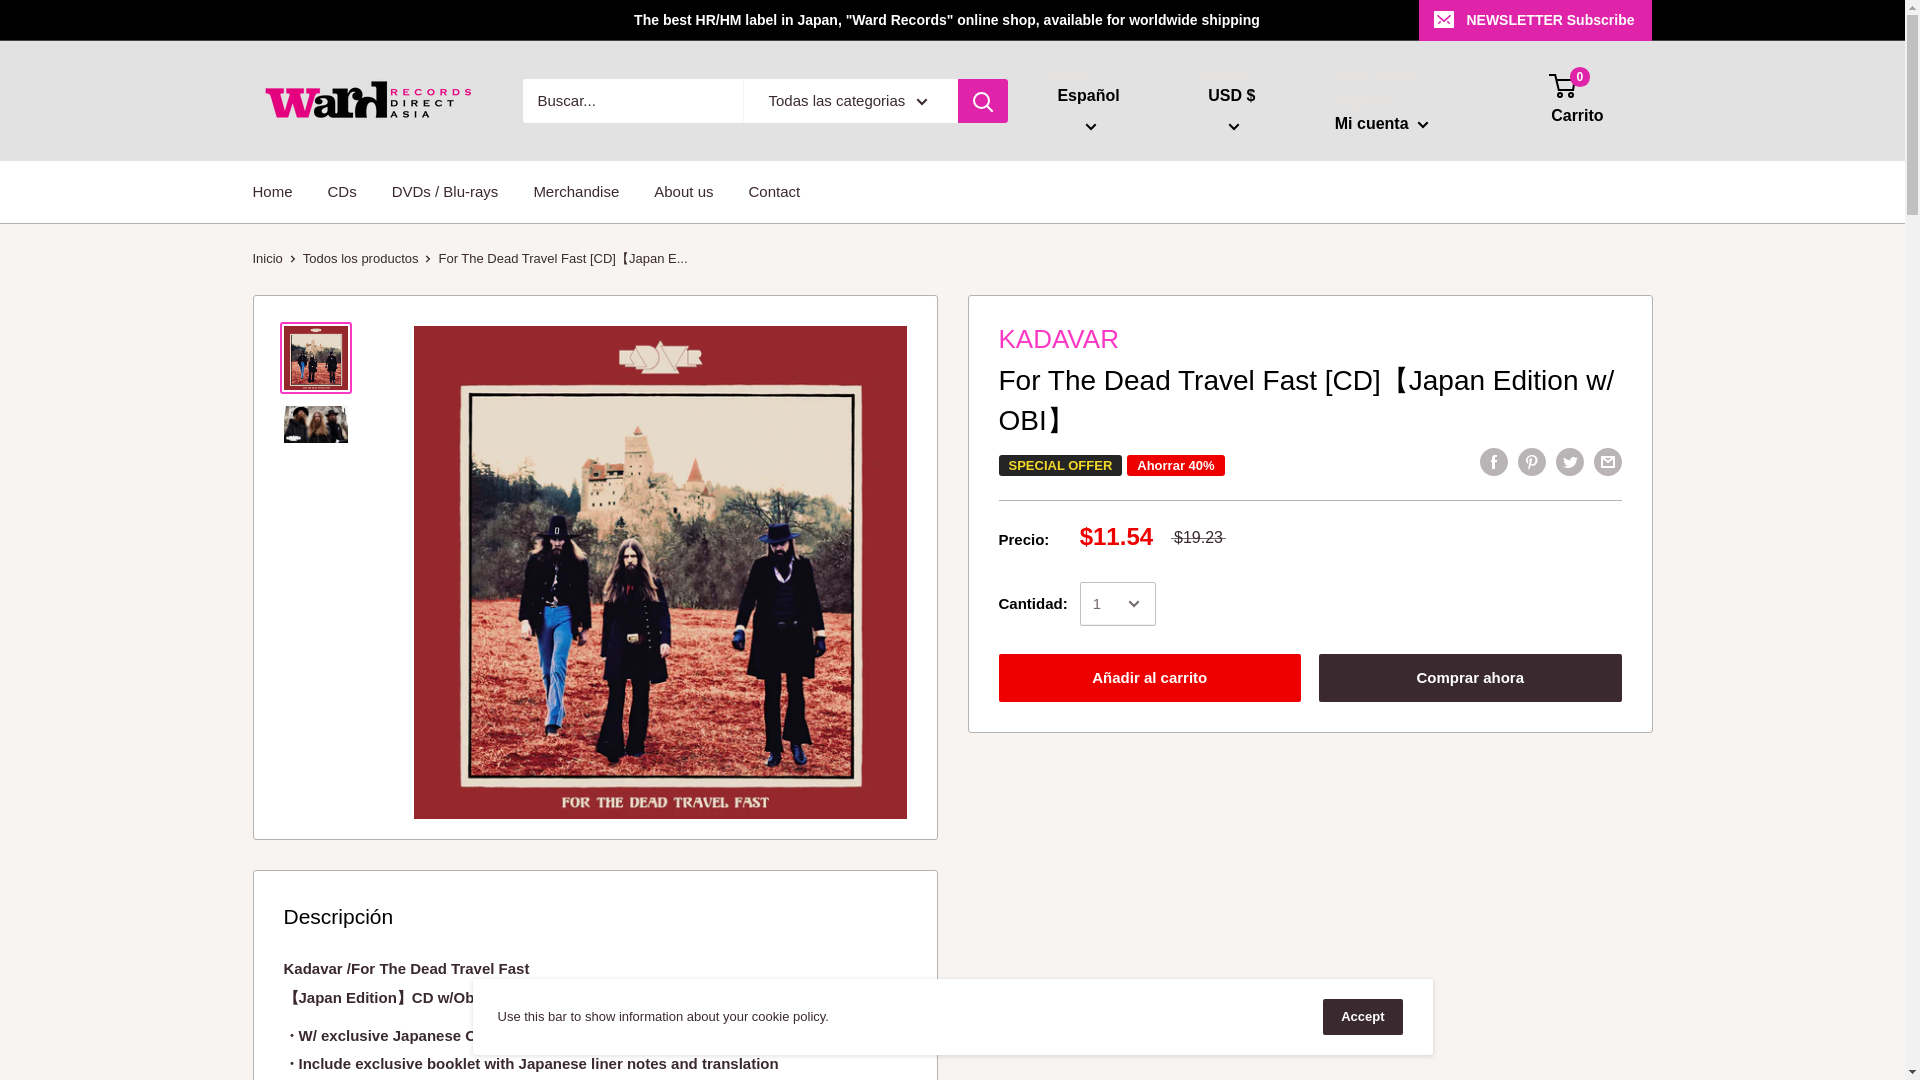  What do you see at coordinates (1264, 409) in the screenshot?
I see `AMD` at bounding box center [1264, 409].